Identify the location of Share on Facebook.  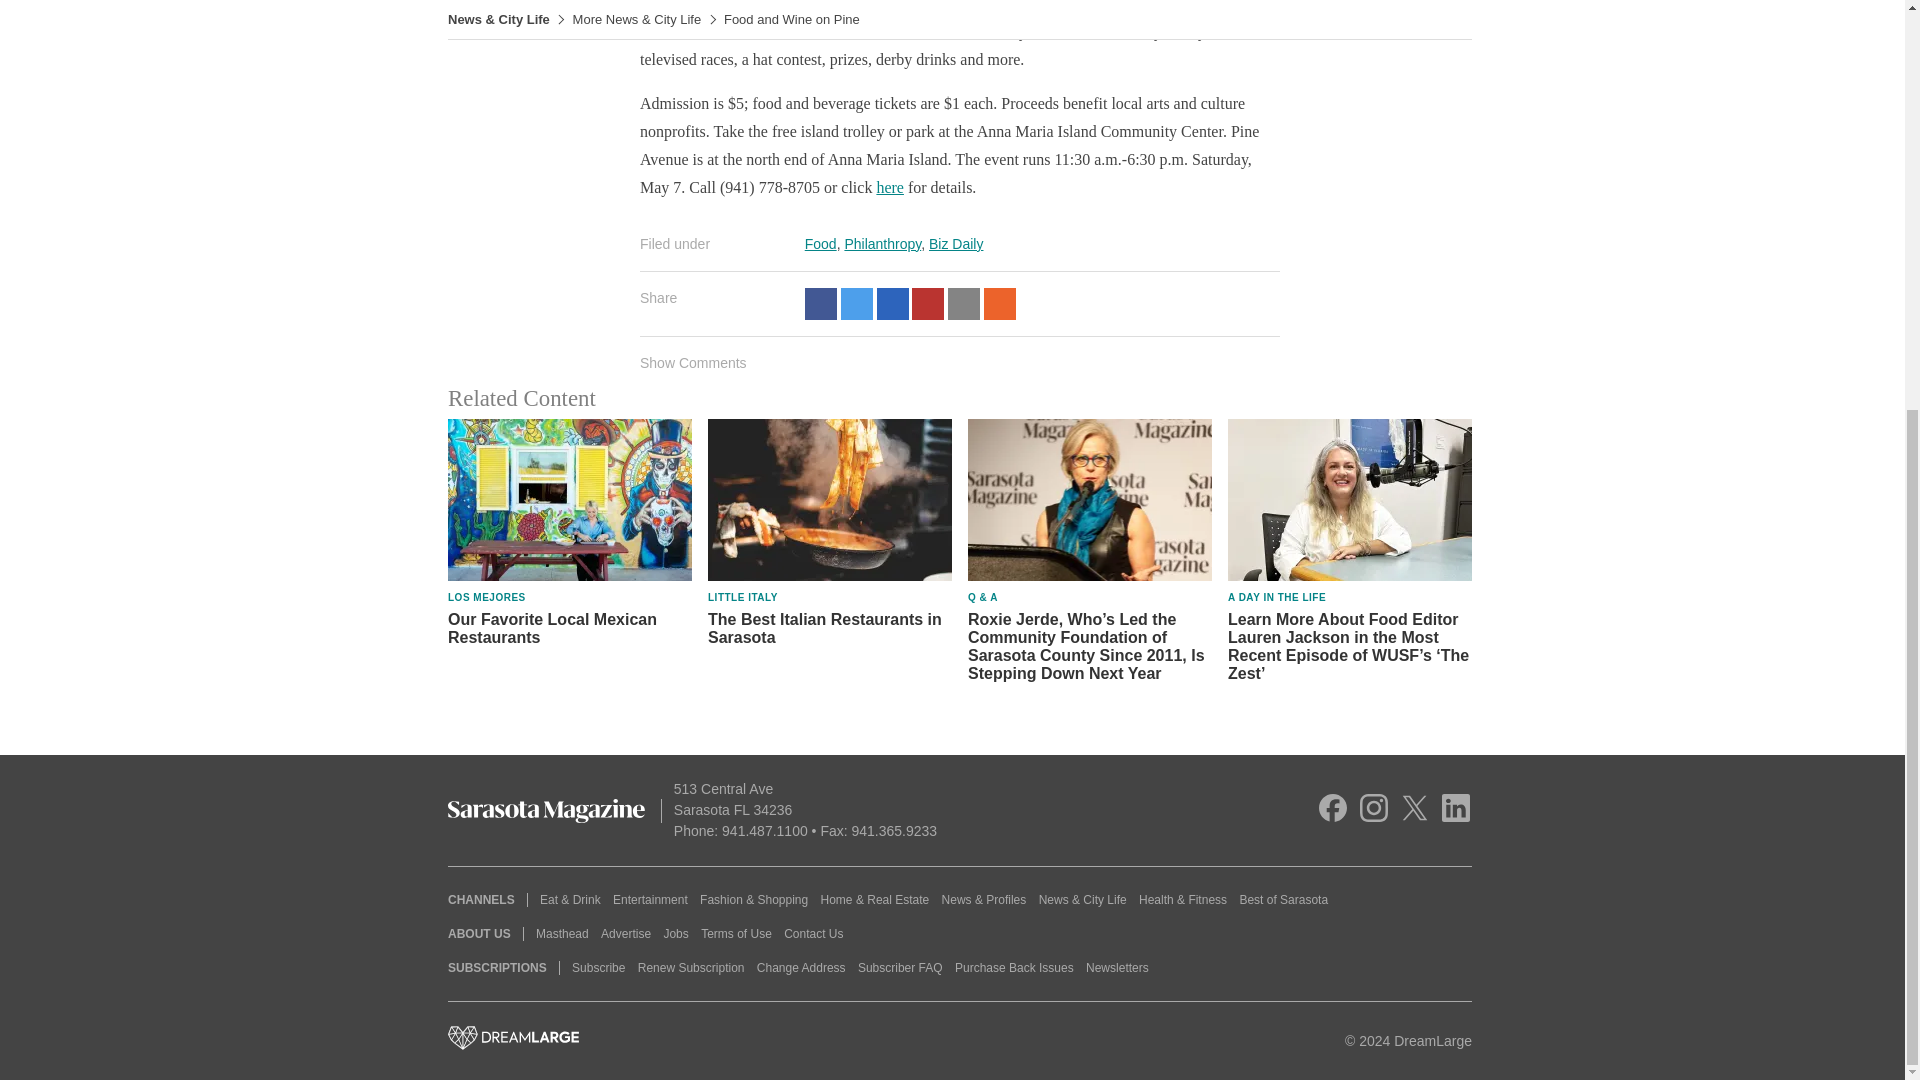
(820, 304).